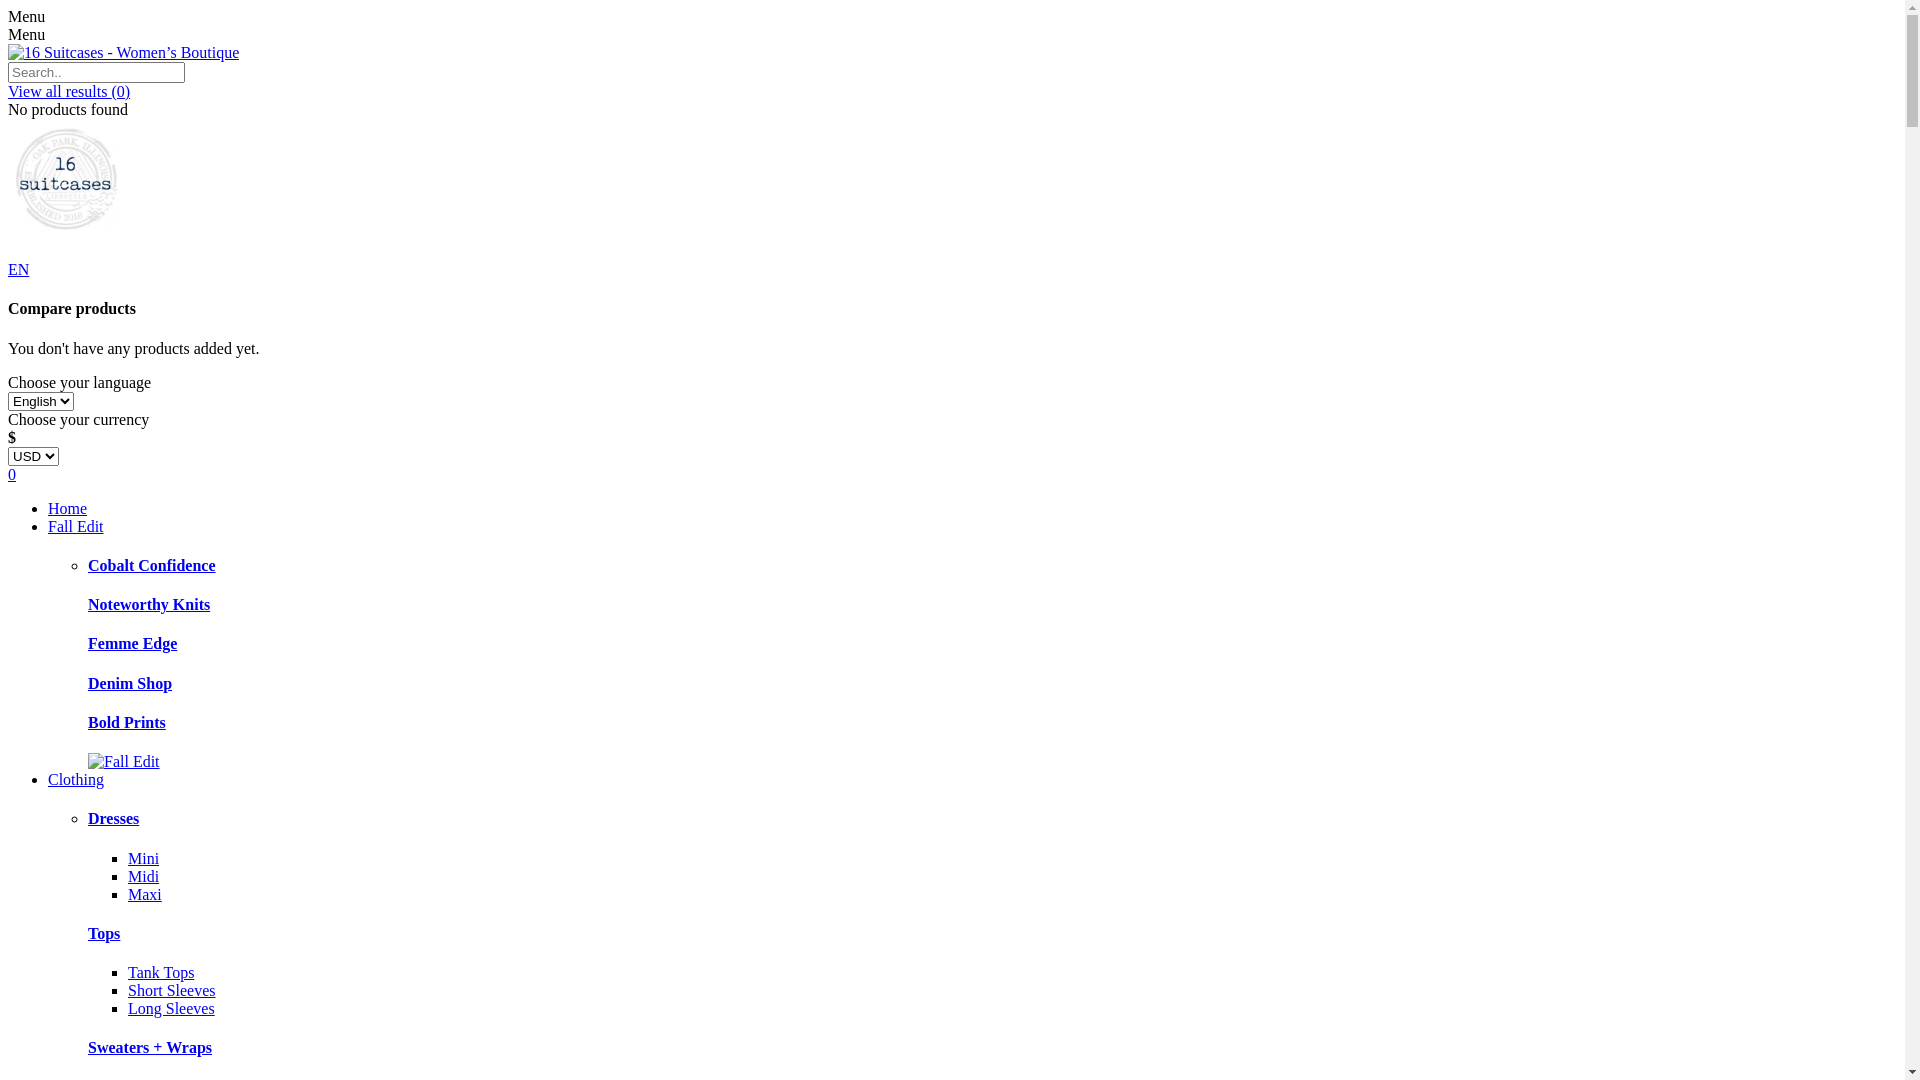 The height and width of the screenshot is (1080, 1920). I want to click on Fall Edit, so click(76, 526).